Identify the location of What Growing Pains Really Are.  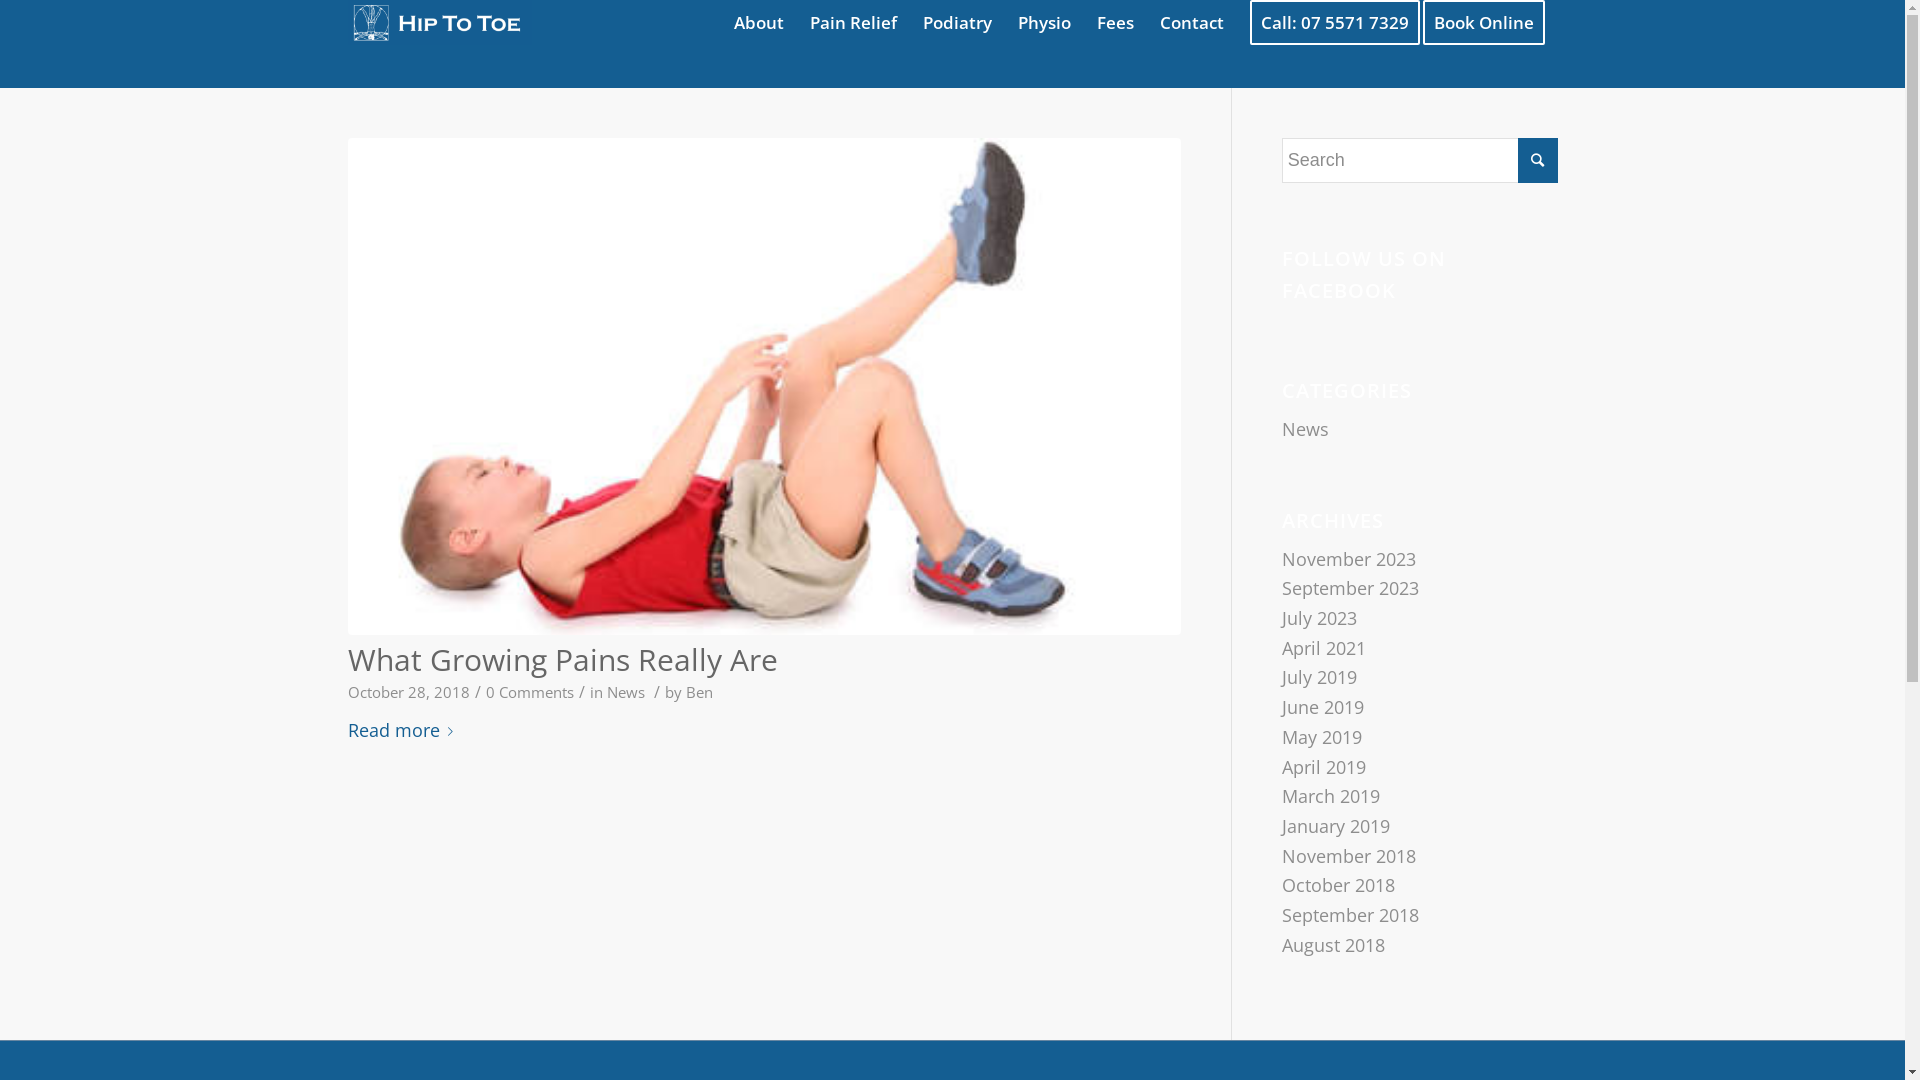
(563, 660).